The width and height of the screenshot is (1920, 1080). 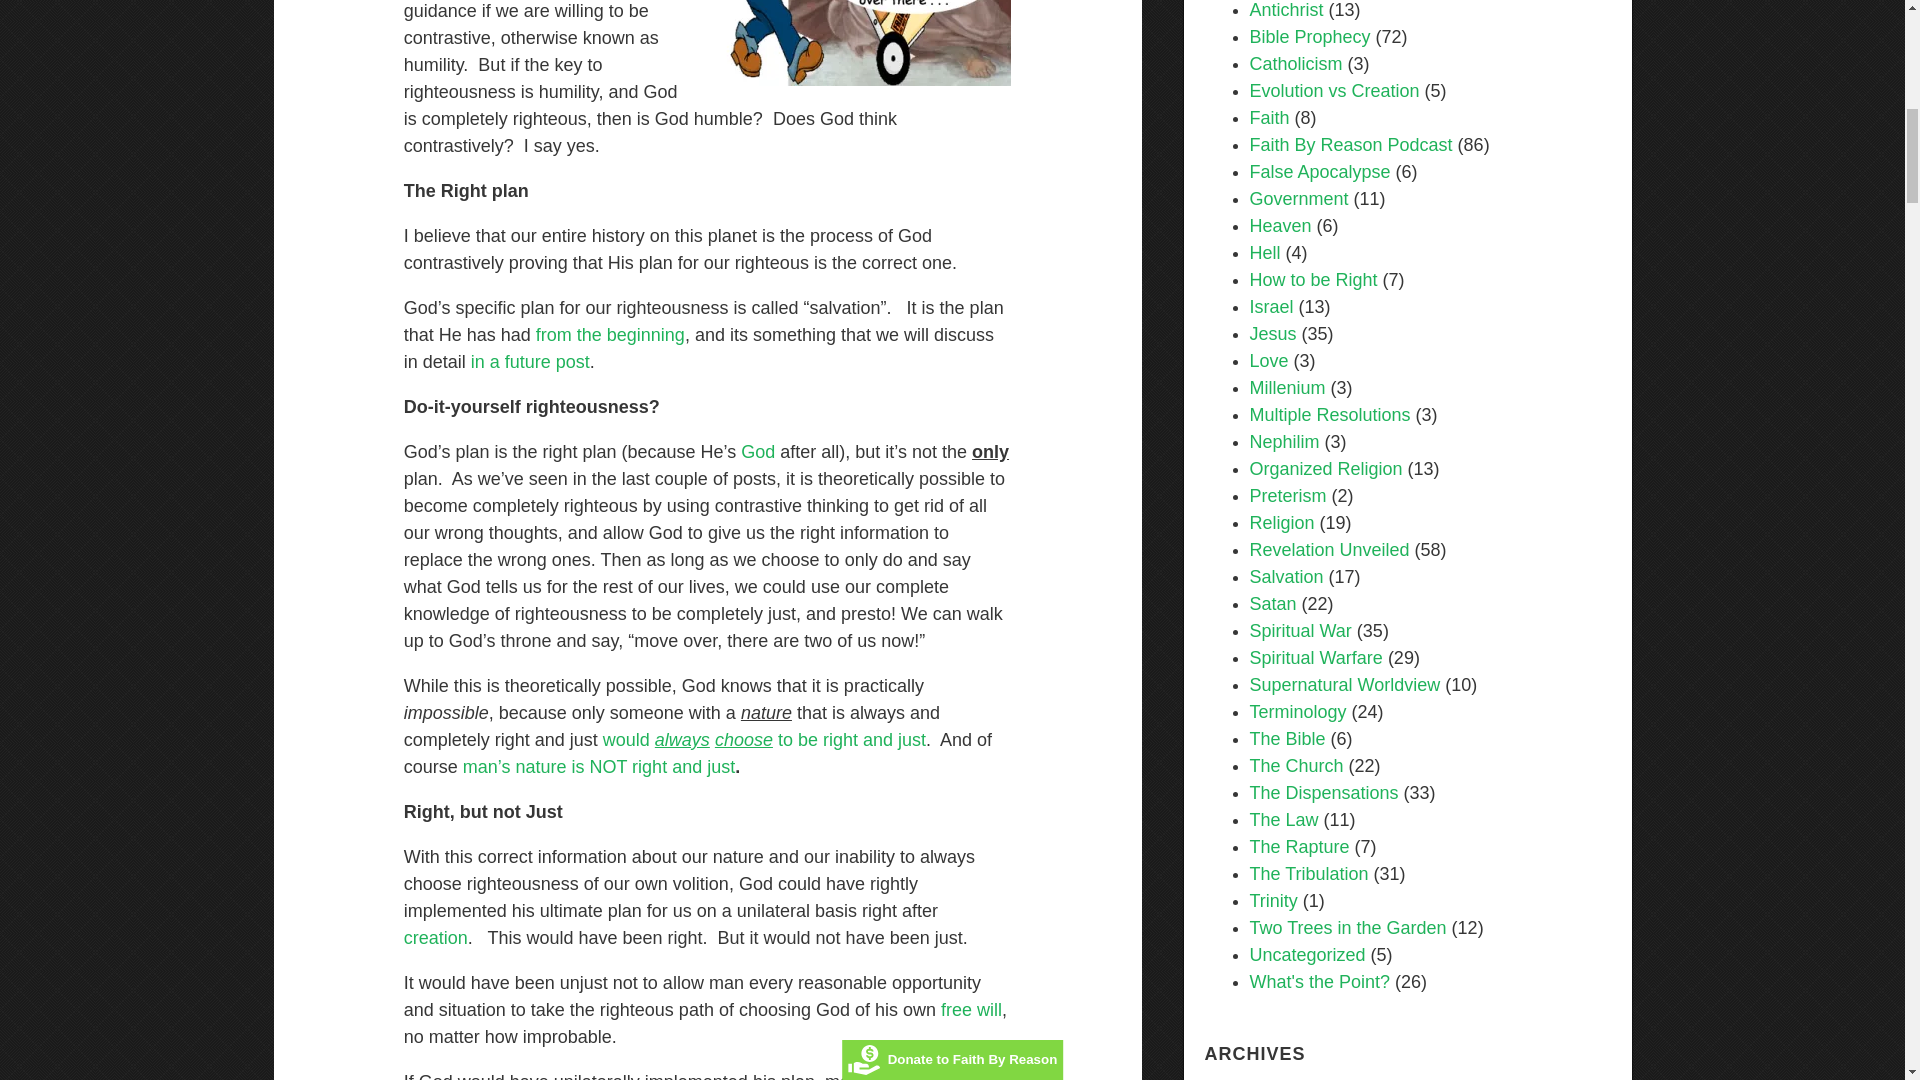 I want to click on And now, a Word from our sponsor, so click(x=758, y=452).